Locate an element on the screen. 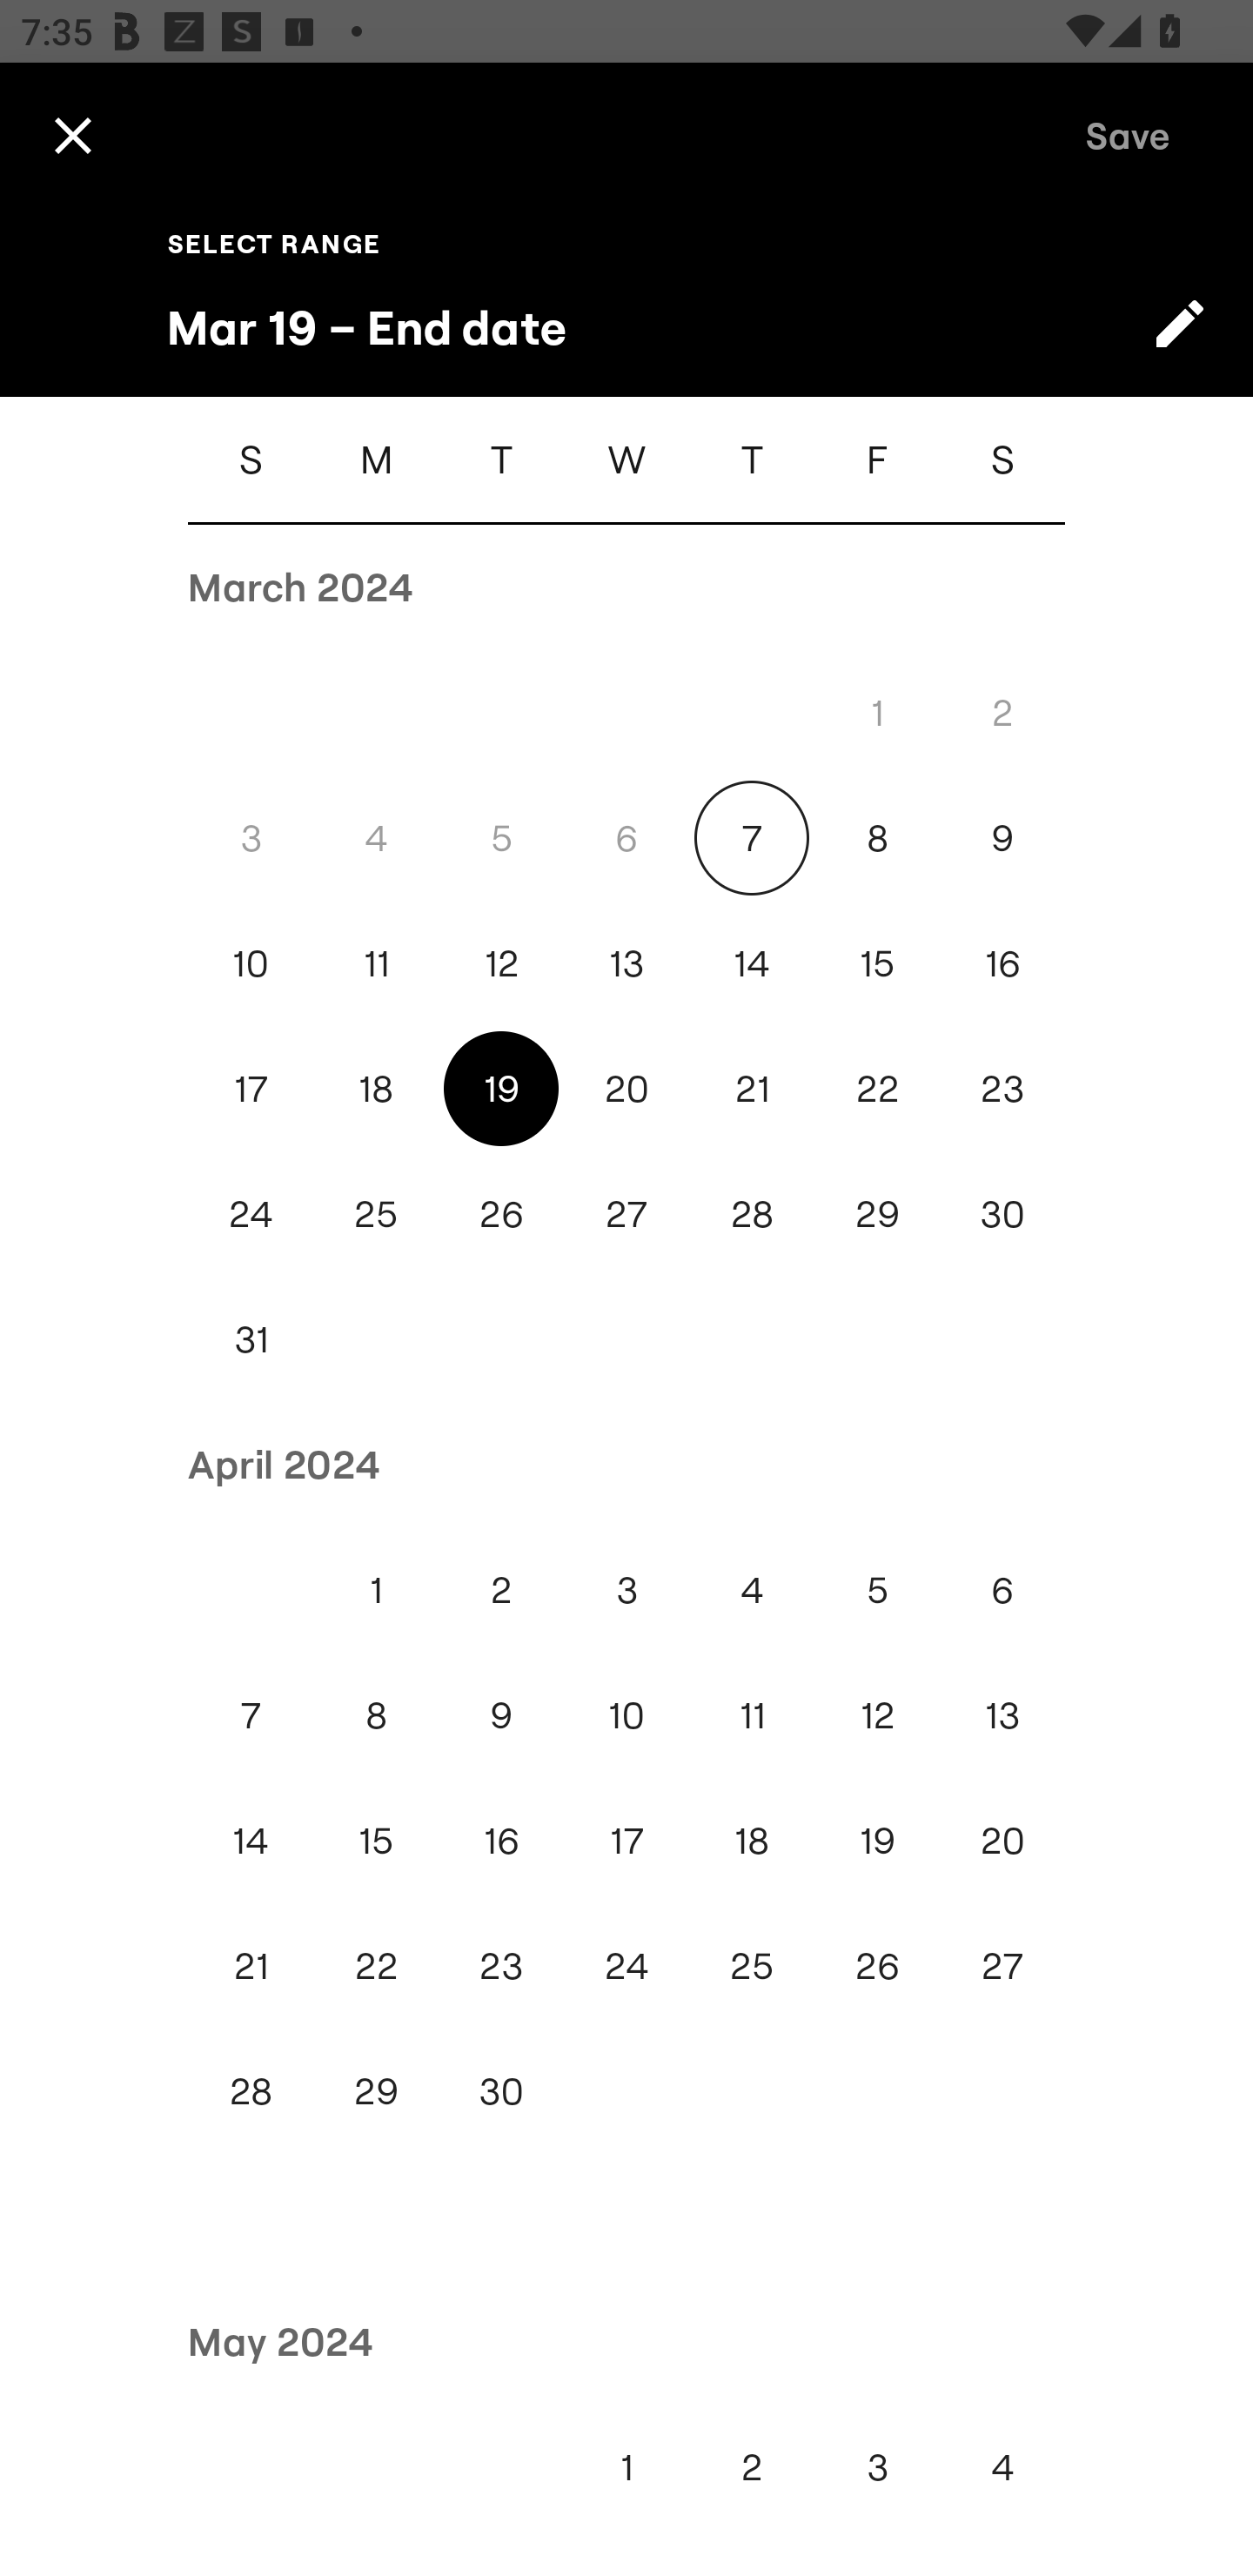 The width and height of the screenshot is (1253, 2576). Cancel is located at coordinates (72, 134).